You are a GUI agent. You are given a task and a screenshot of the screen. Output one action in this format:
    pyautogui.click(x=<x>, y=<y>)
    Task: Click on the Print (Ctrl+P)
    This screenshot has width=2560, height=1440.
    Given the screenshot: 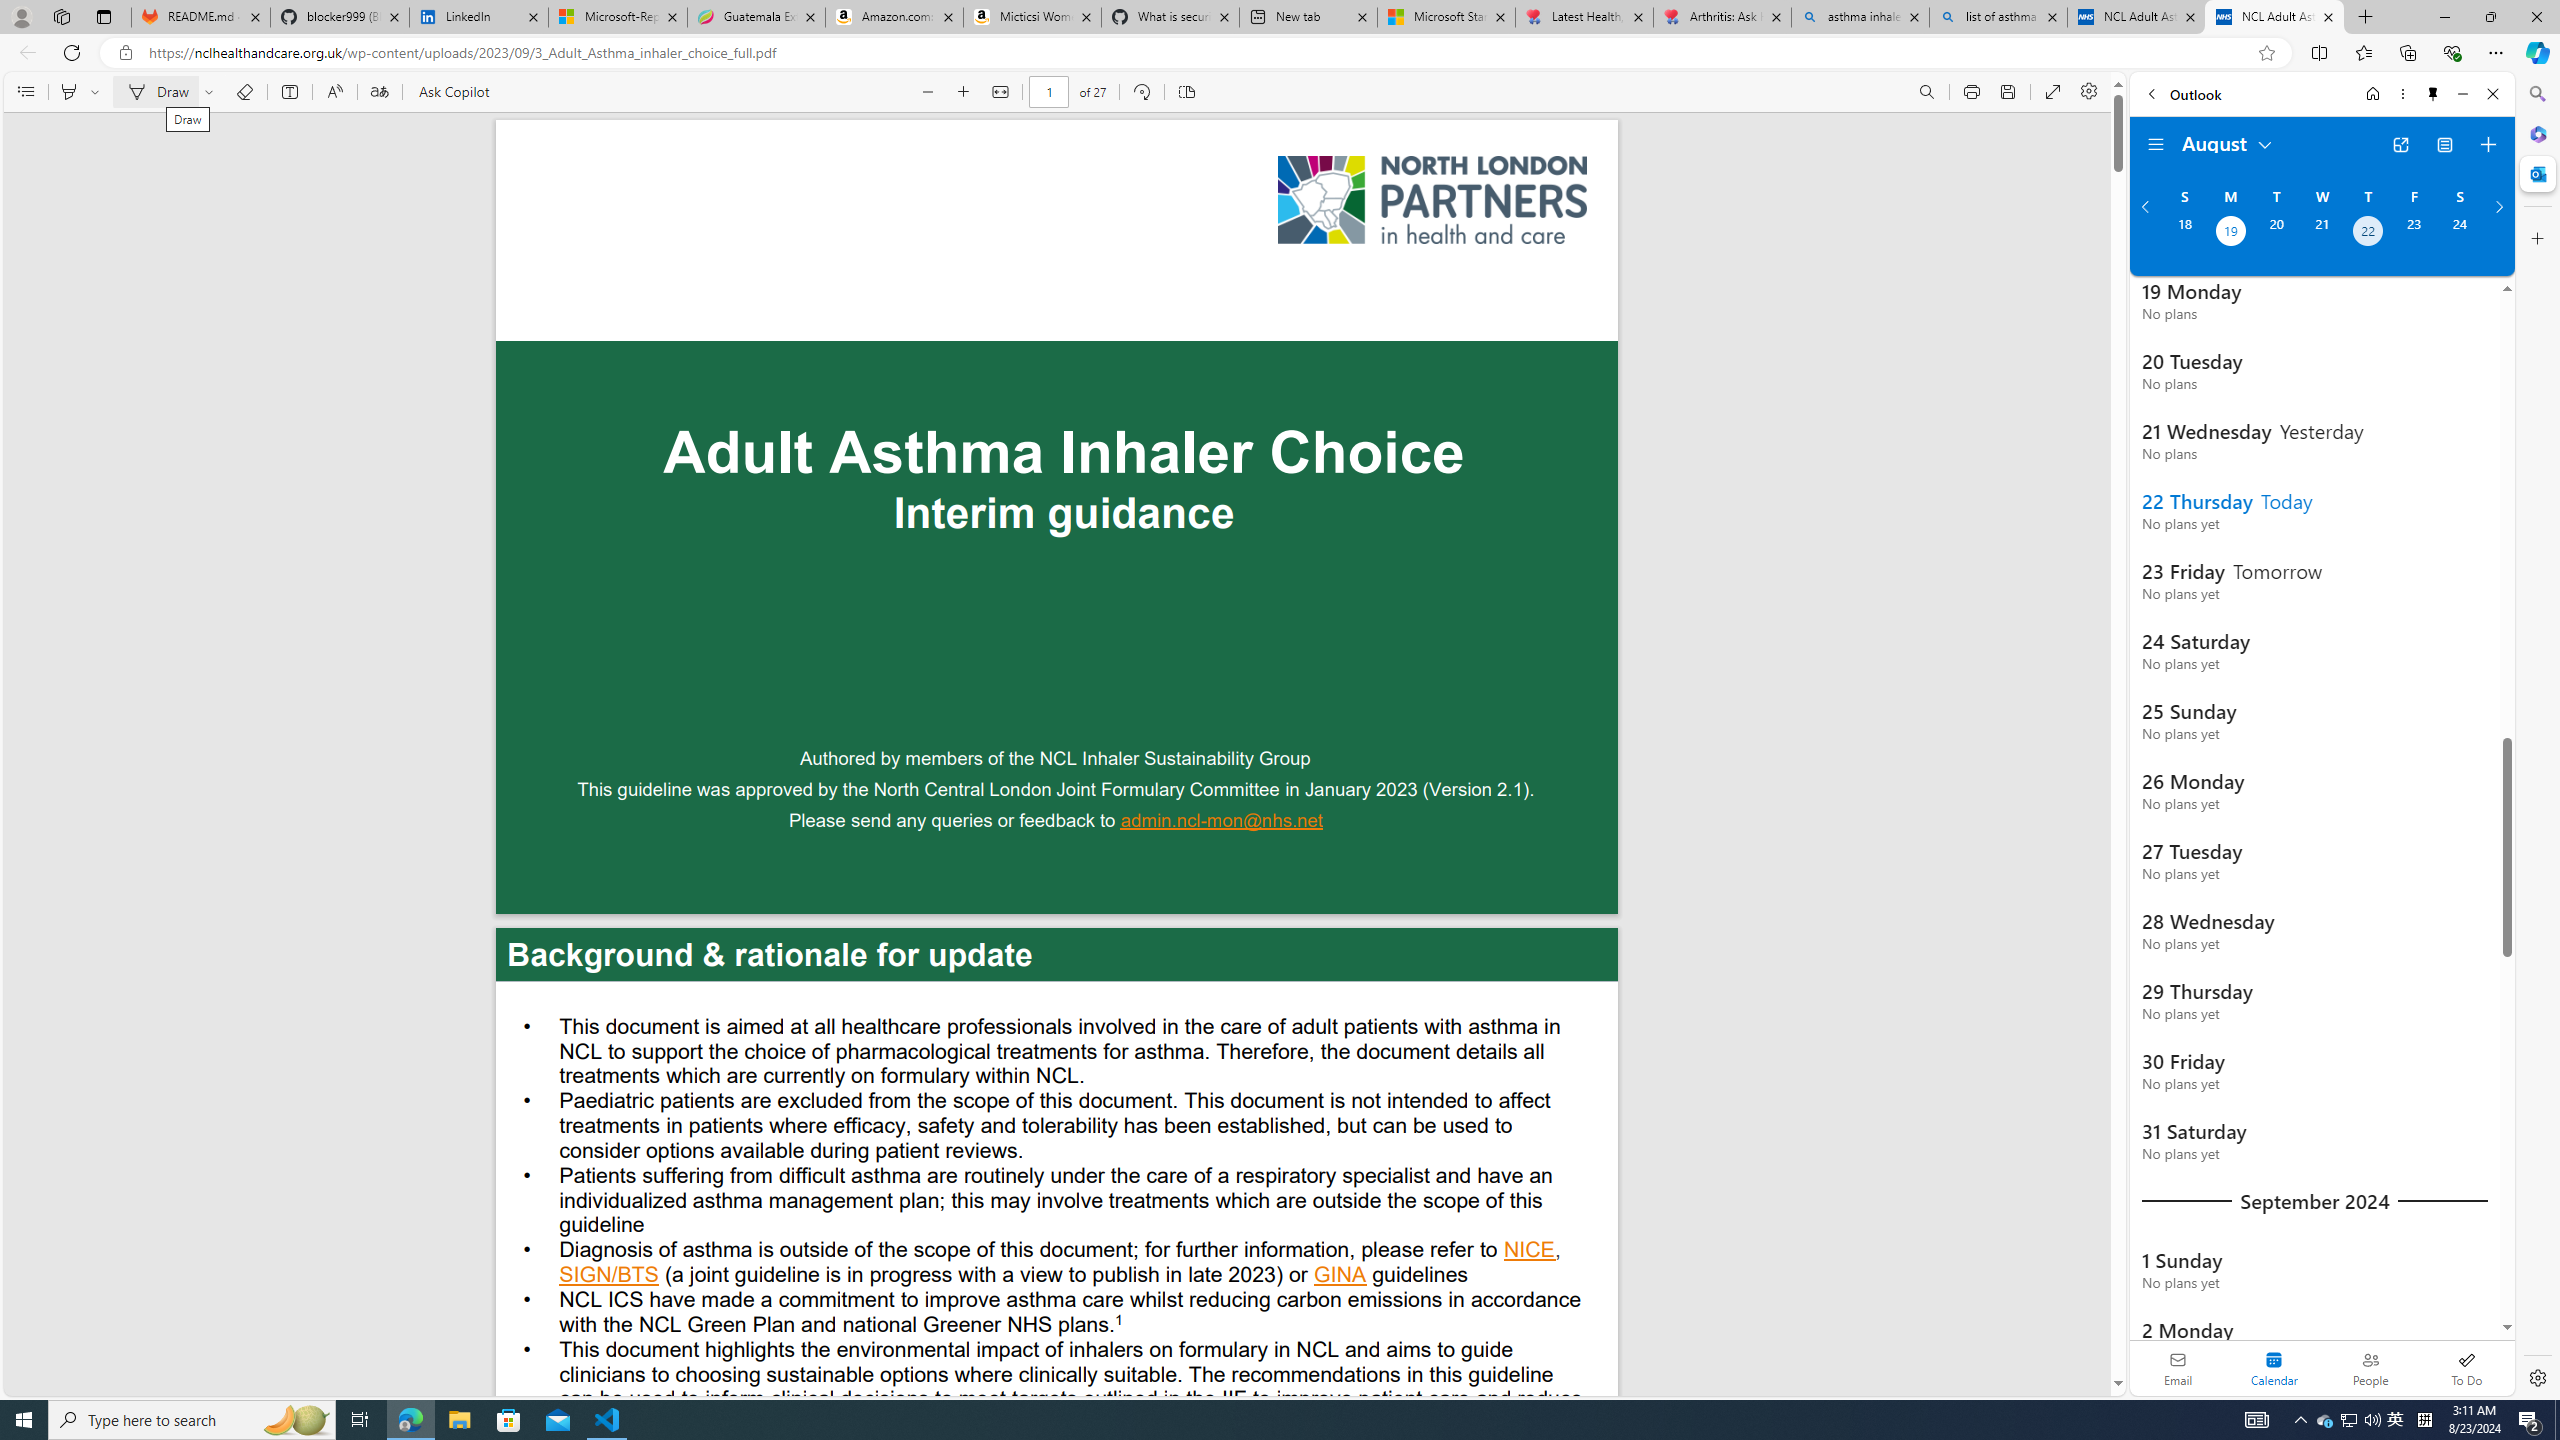 What is the action you would take?
    pyautogui.click(x=1972, y=92)
    